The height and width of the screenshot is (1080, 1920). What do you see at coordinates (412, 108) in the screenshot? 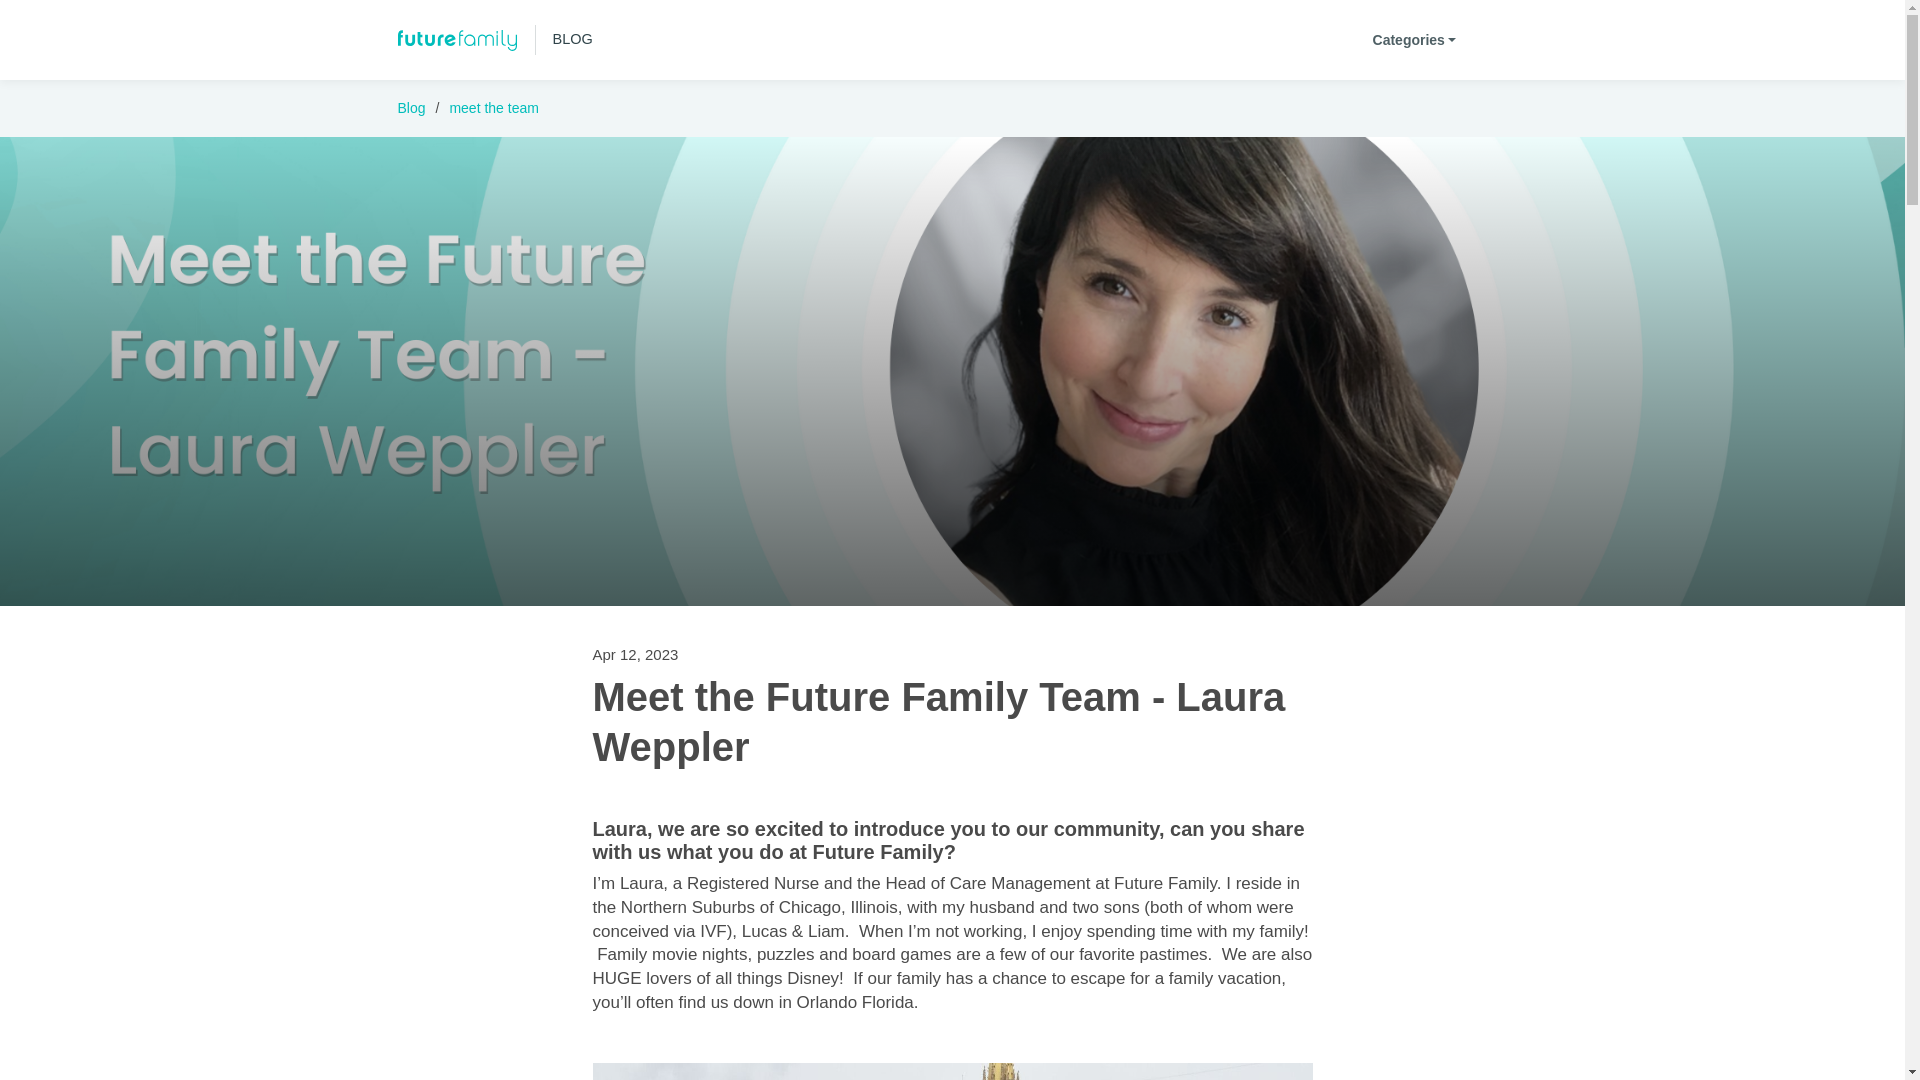
I see `Blog` at bounding box center [412, 108].